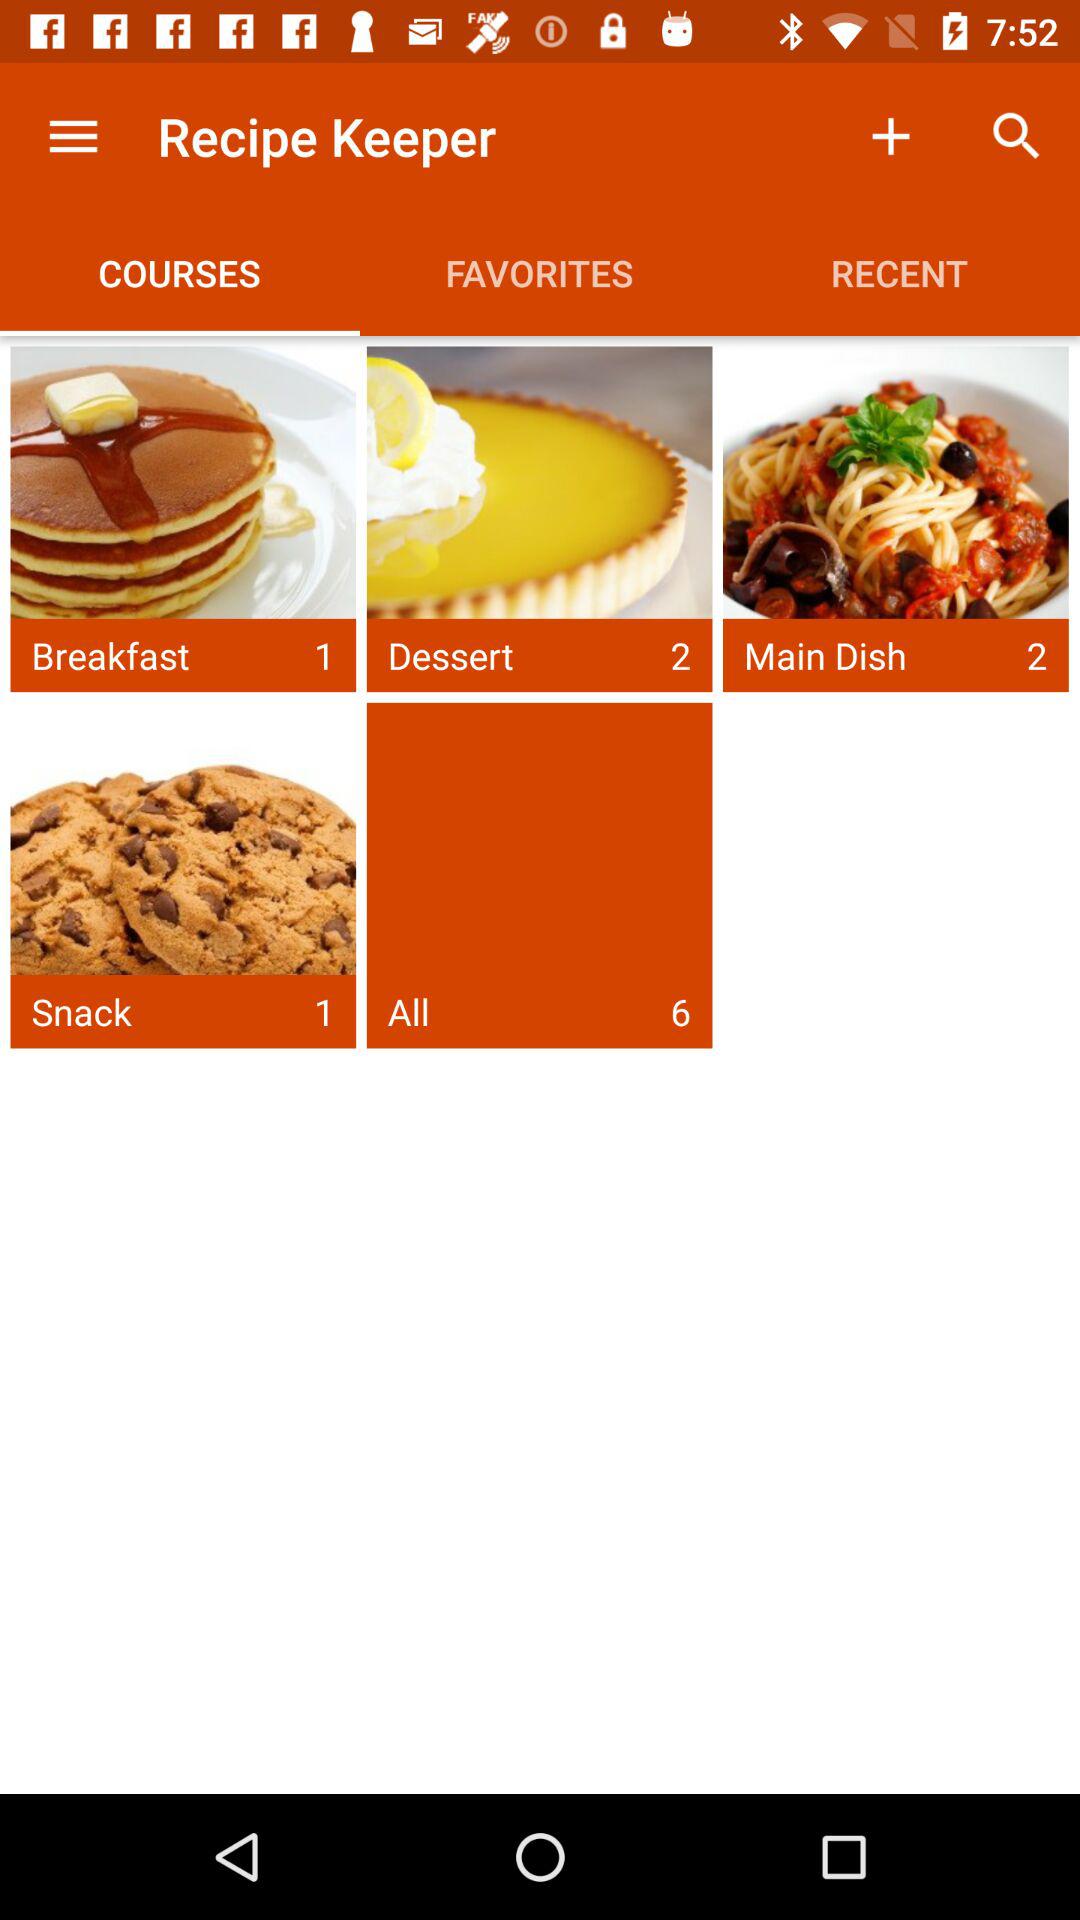 The width and height of the screenshot is (1080, 1920). Describe the element at coordinates (183, 875) in the screenshot. I see `click on the first image in the second row from the top` at that location.